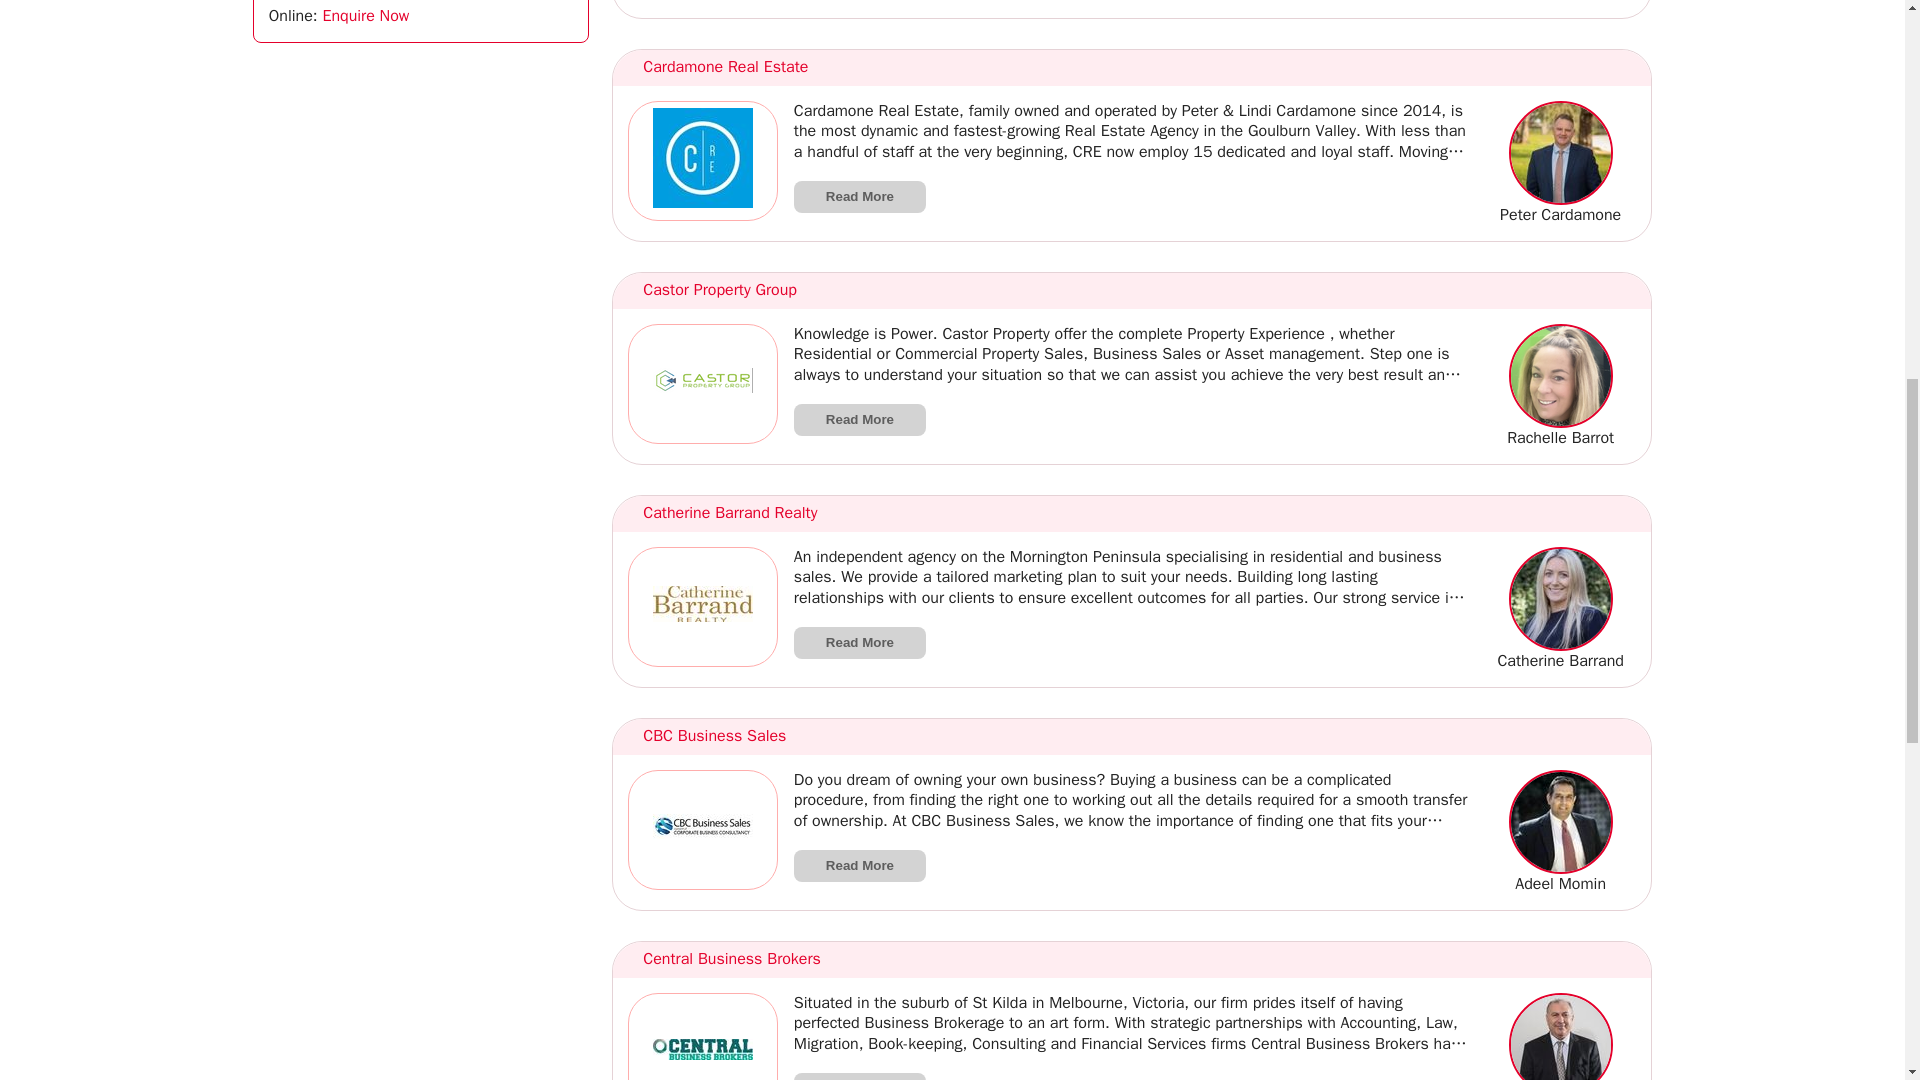 Image resolution: width=1920 pixels, height=1080 pixels. Describe the element at coordinates (365, 16) in the screenshot. I see `Enquire Now` at that location.